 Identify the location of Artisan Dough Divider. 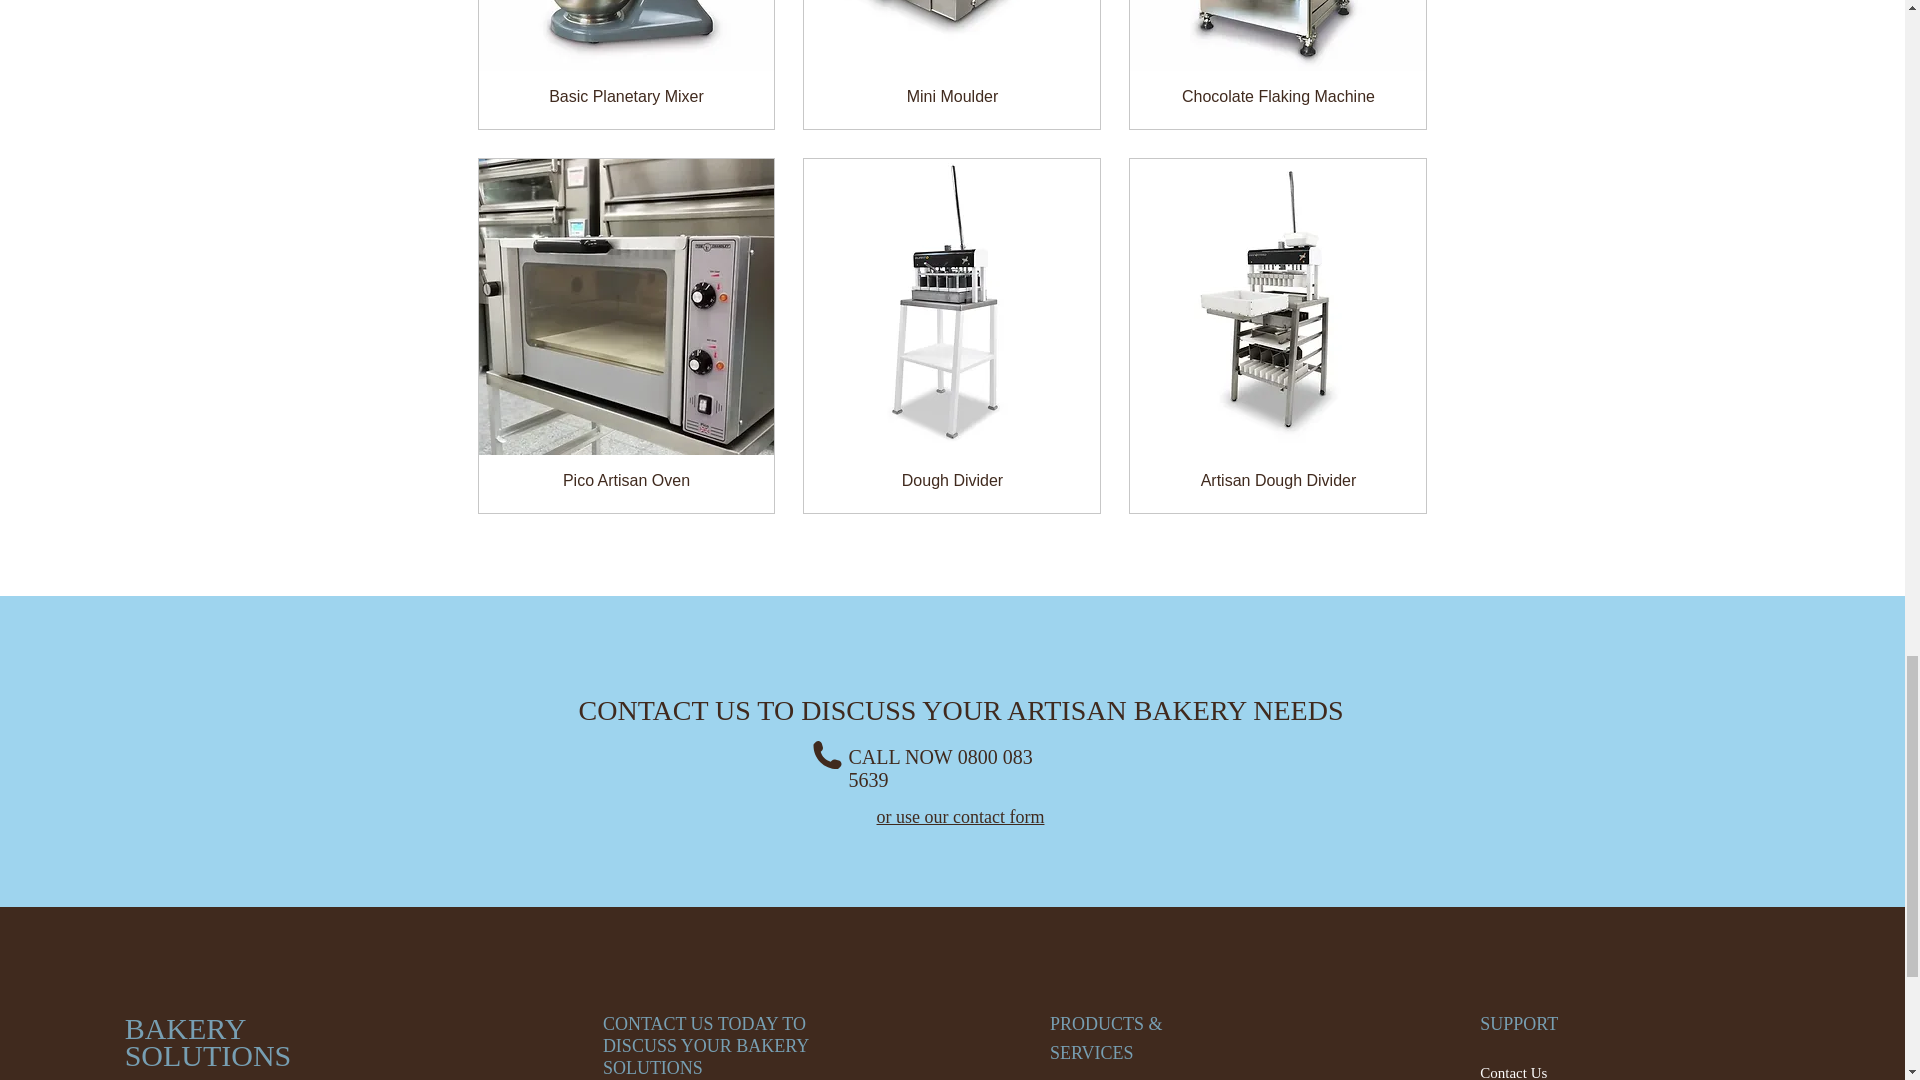
(1278, 480).